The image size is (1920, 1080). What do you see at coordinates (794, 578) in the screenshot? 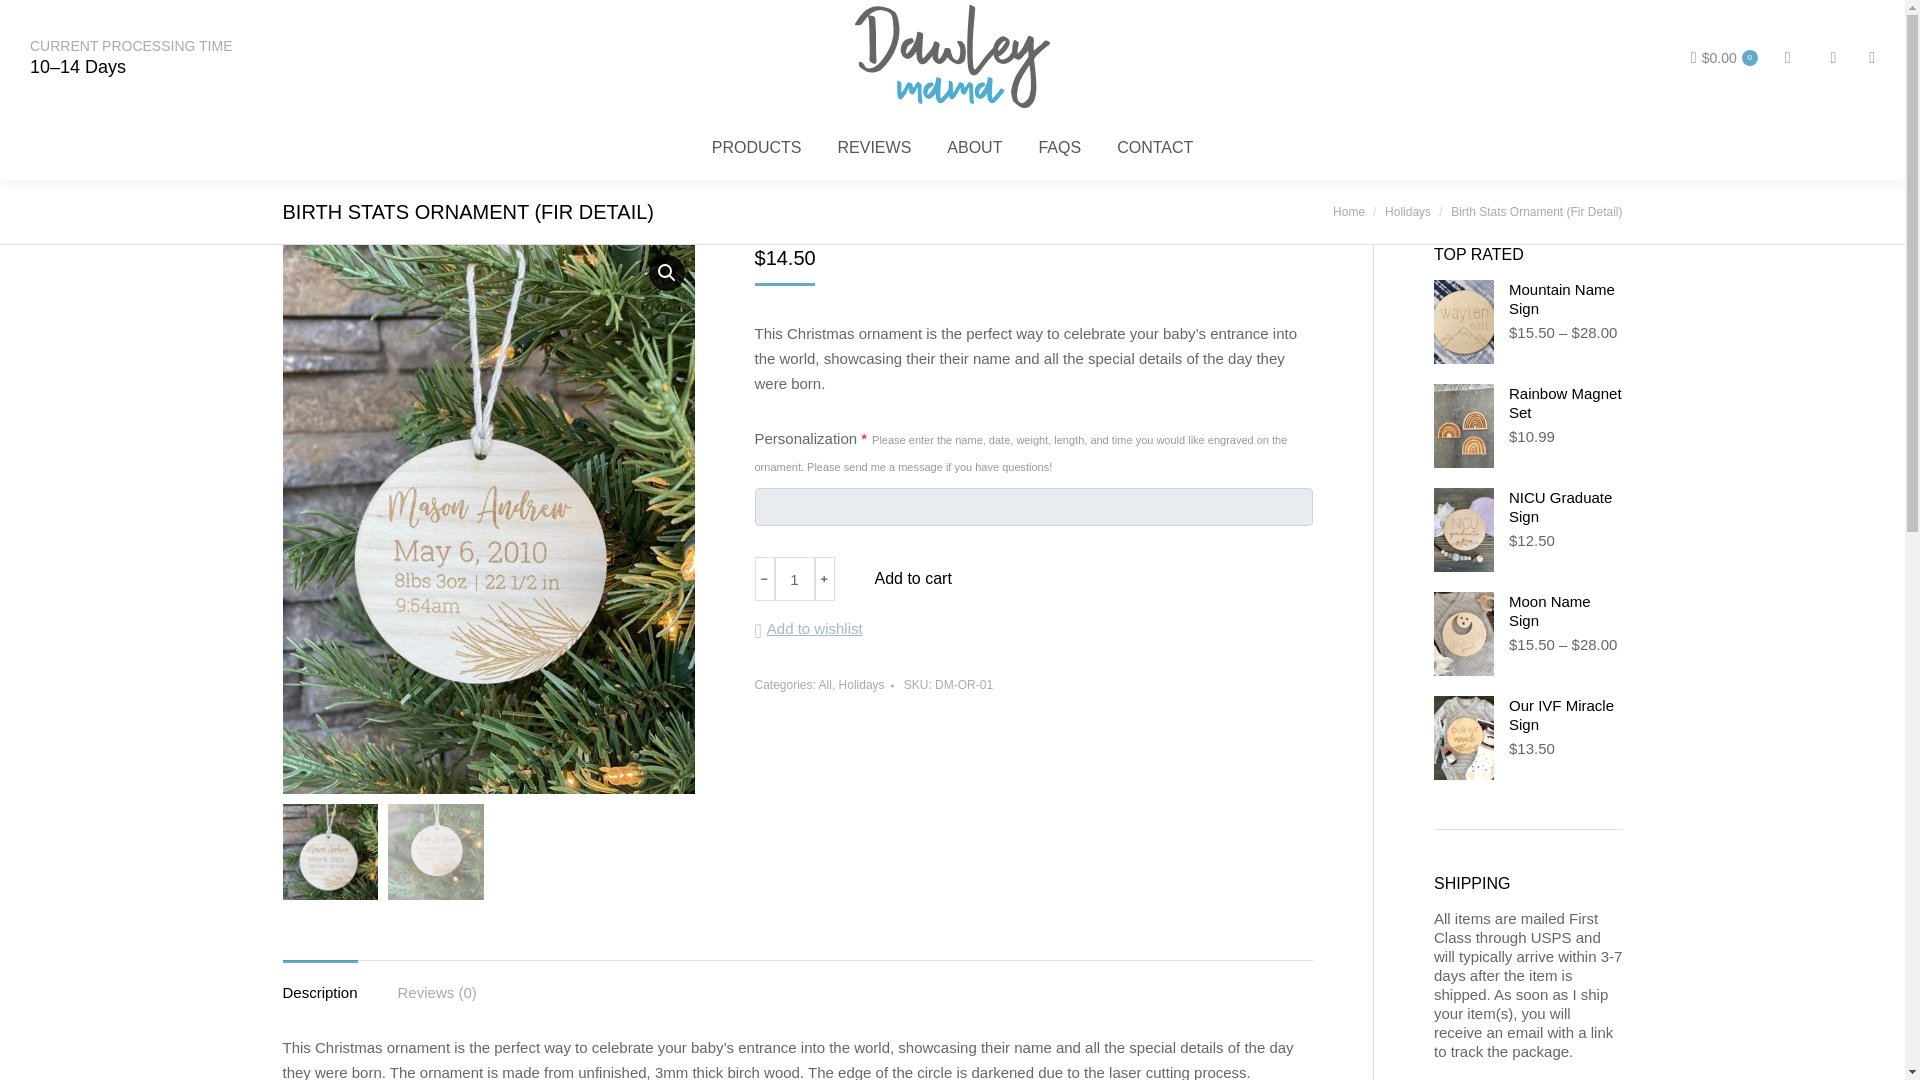
I see `1` at bounding box center [794, 578].